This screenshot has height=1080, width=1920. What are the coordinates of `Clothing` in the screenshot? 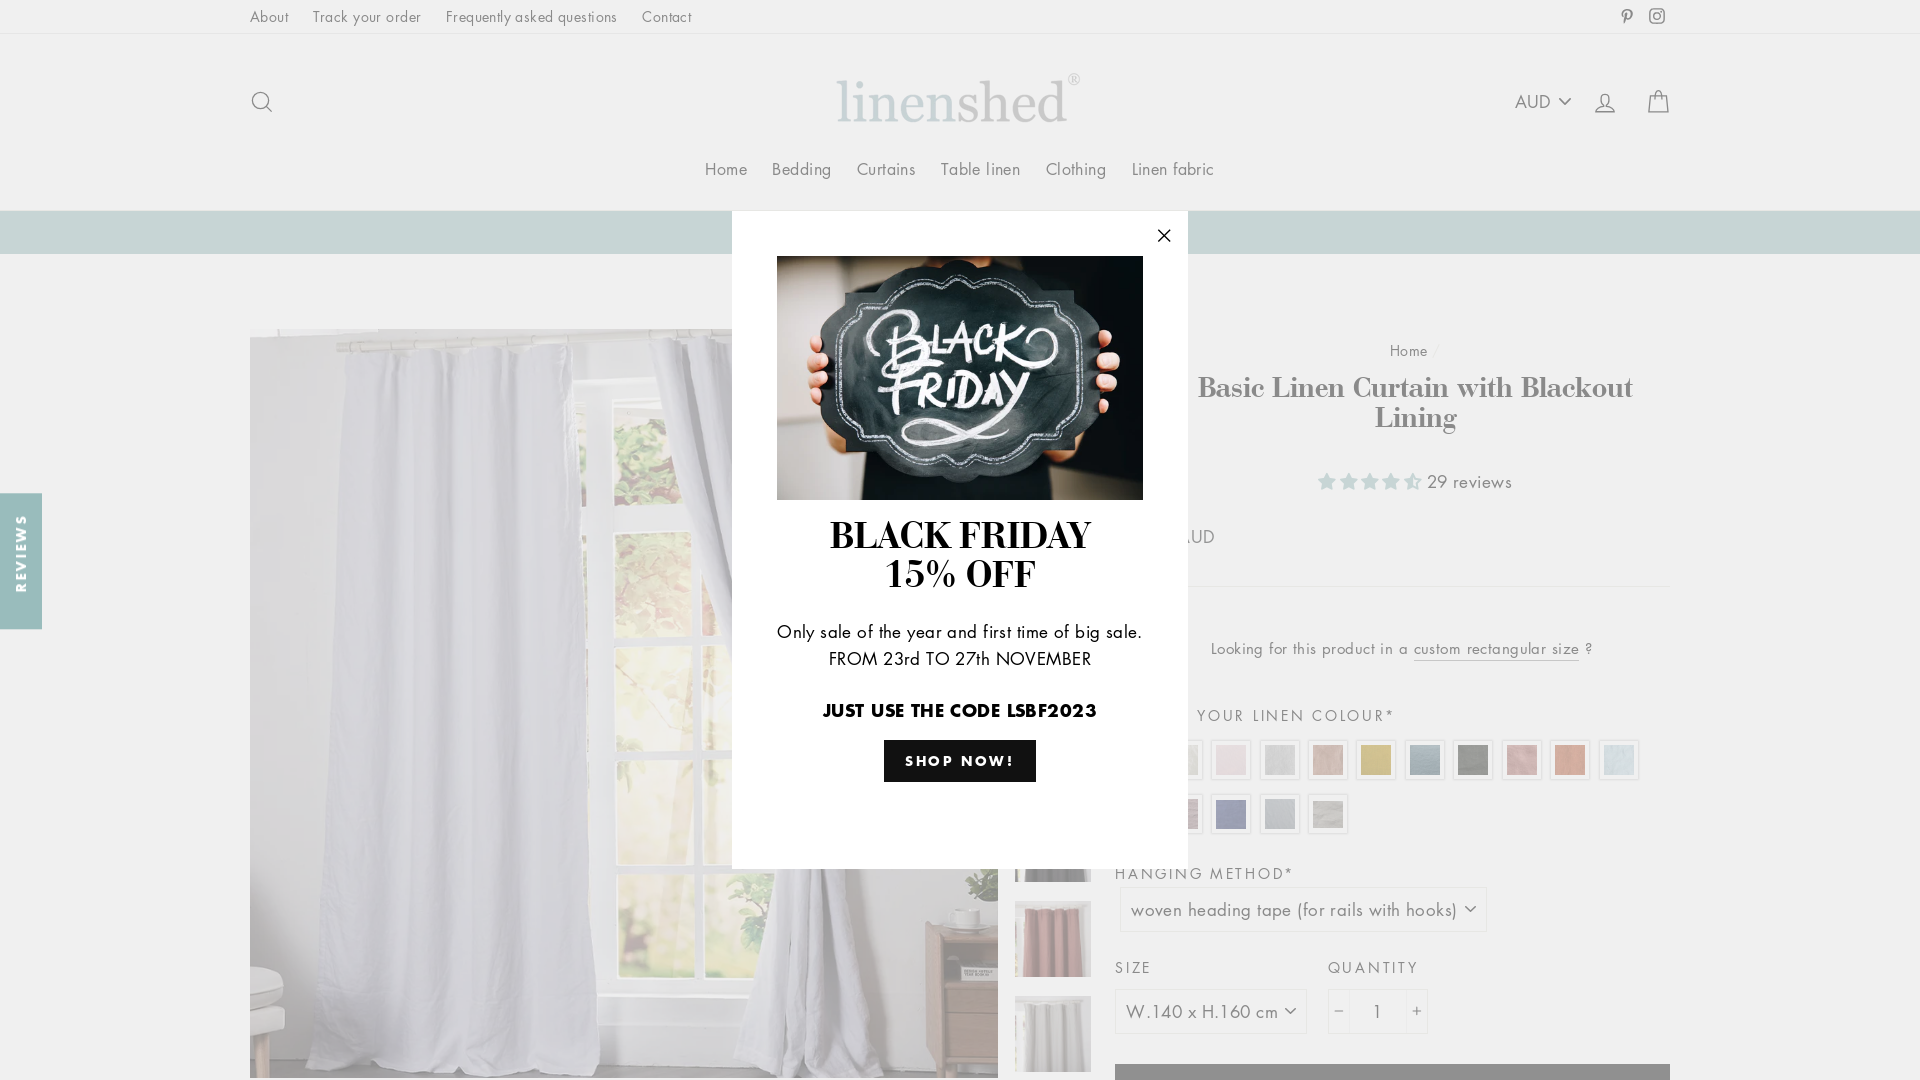 It's located at (1076, 170).